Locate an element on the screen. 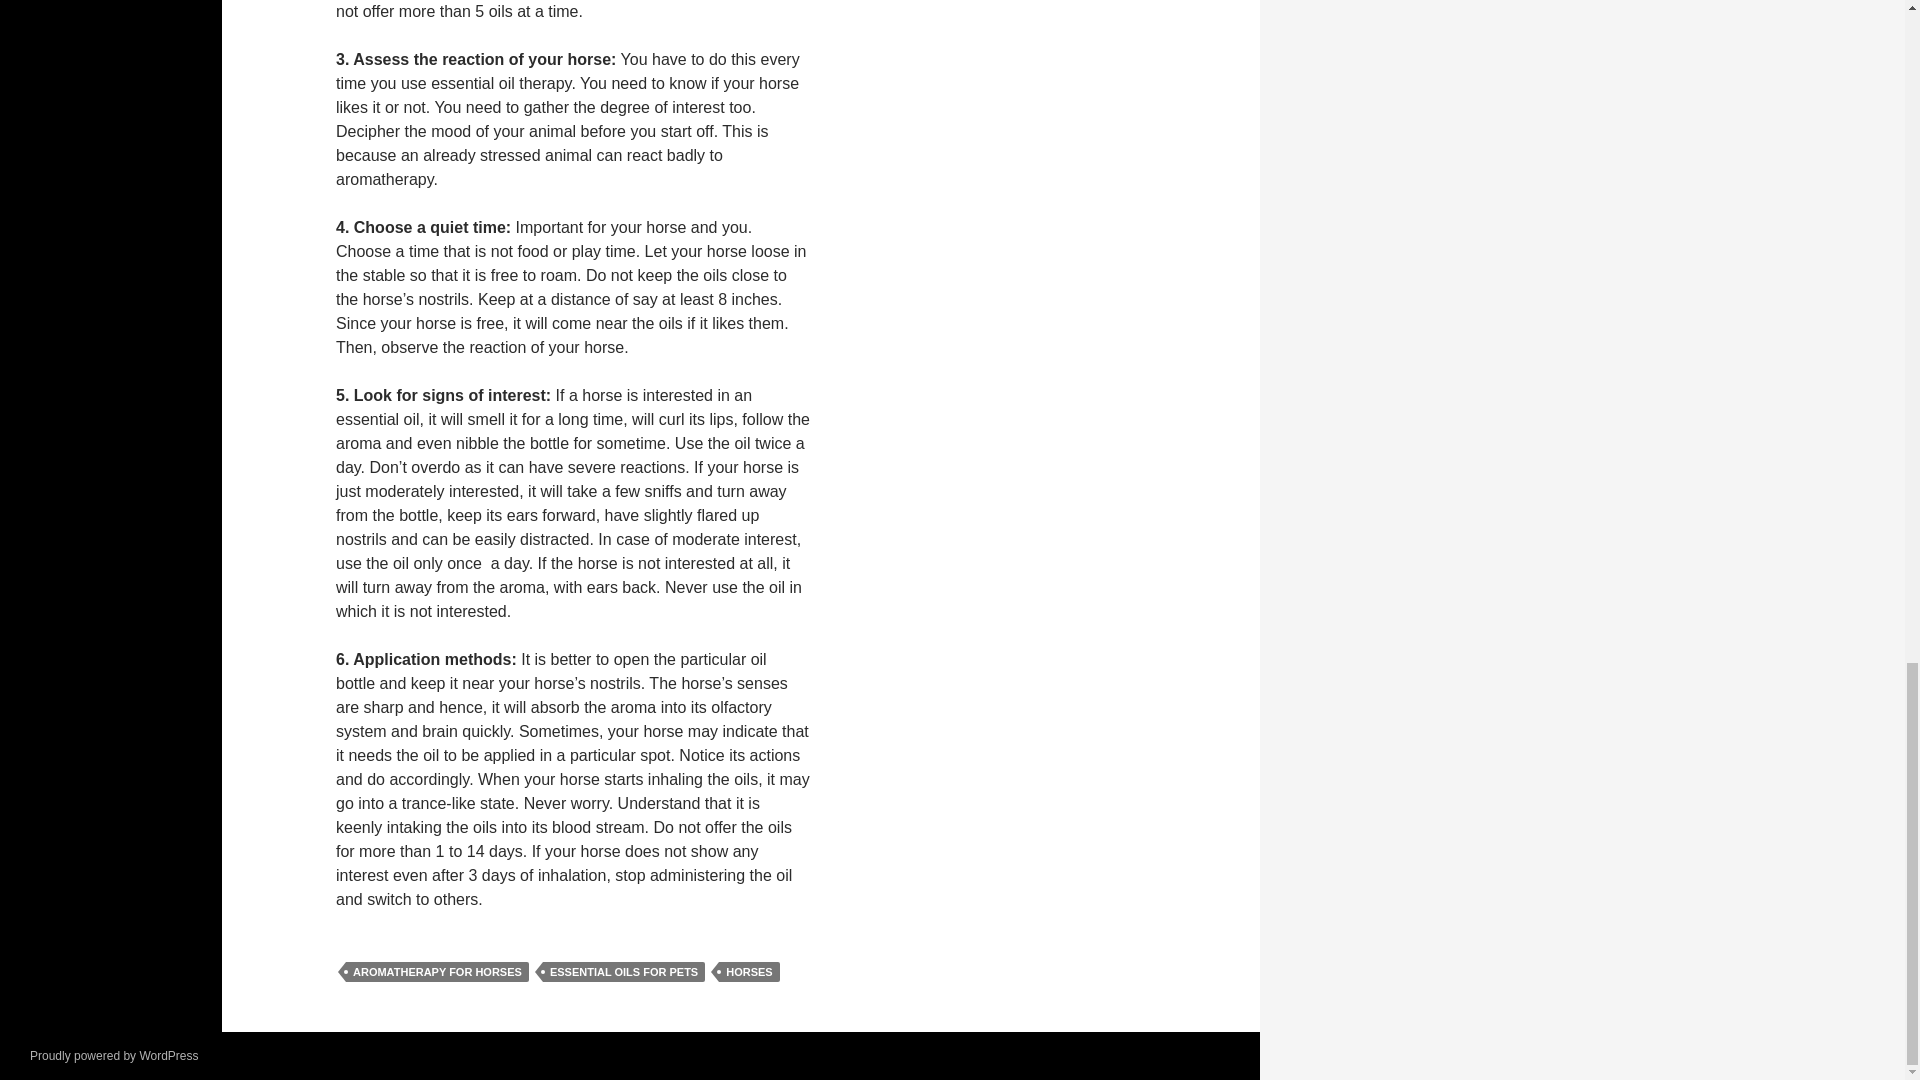  HORSES is located at coordinates (748, 972).